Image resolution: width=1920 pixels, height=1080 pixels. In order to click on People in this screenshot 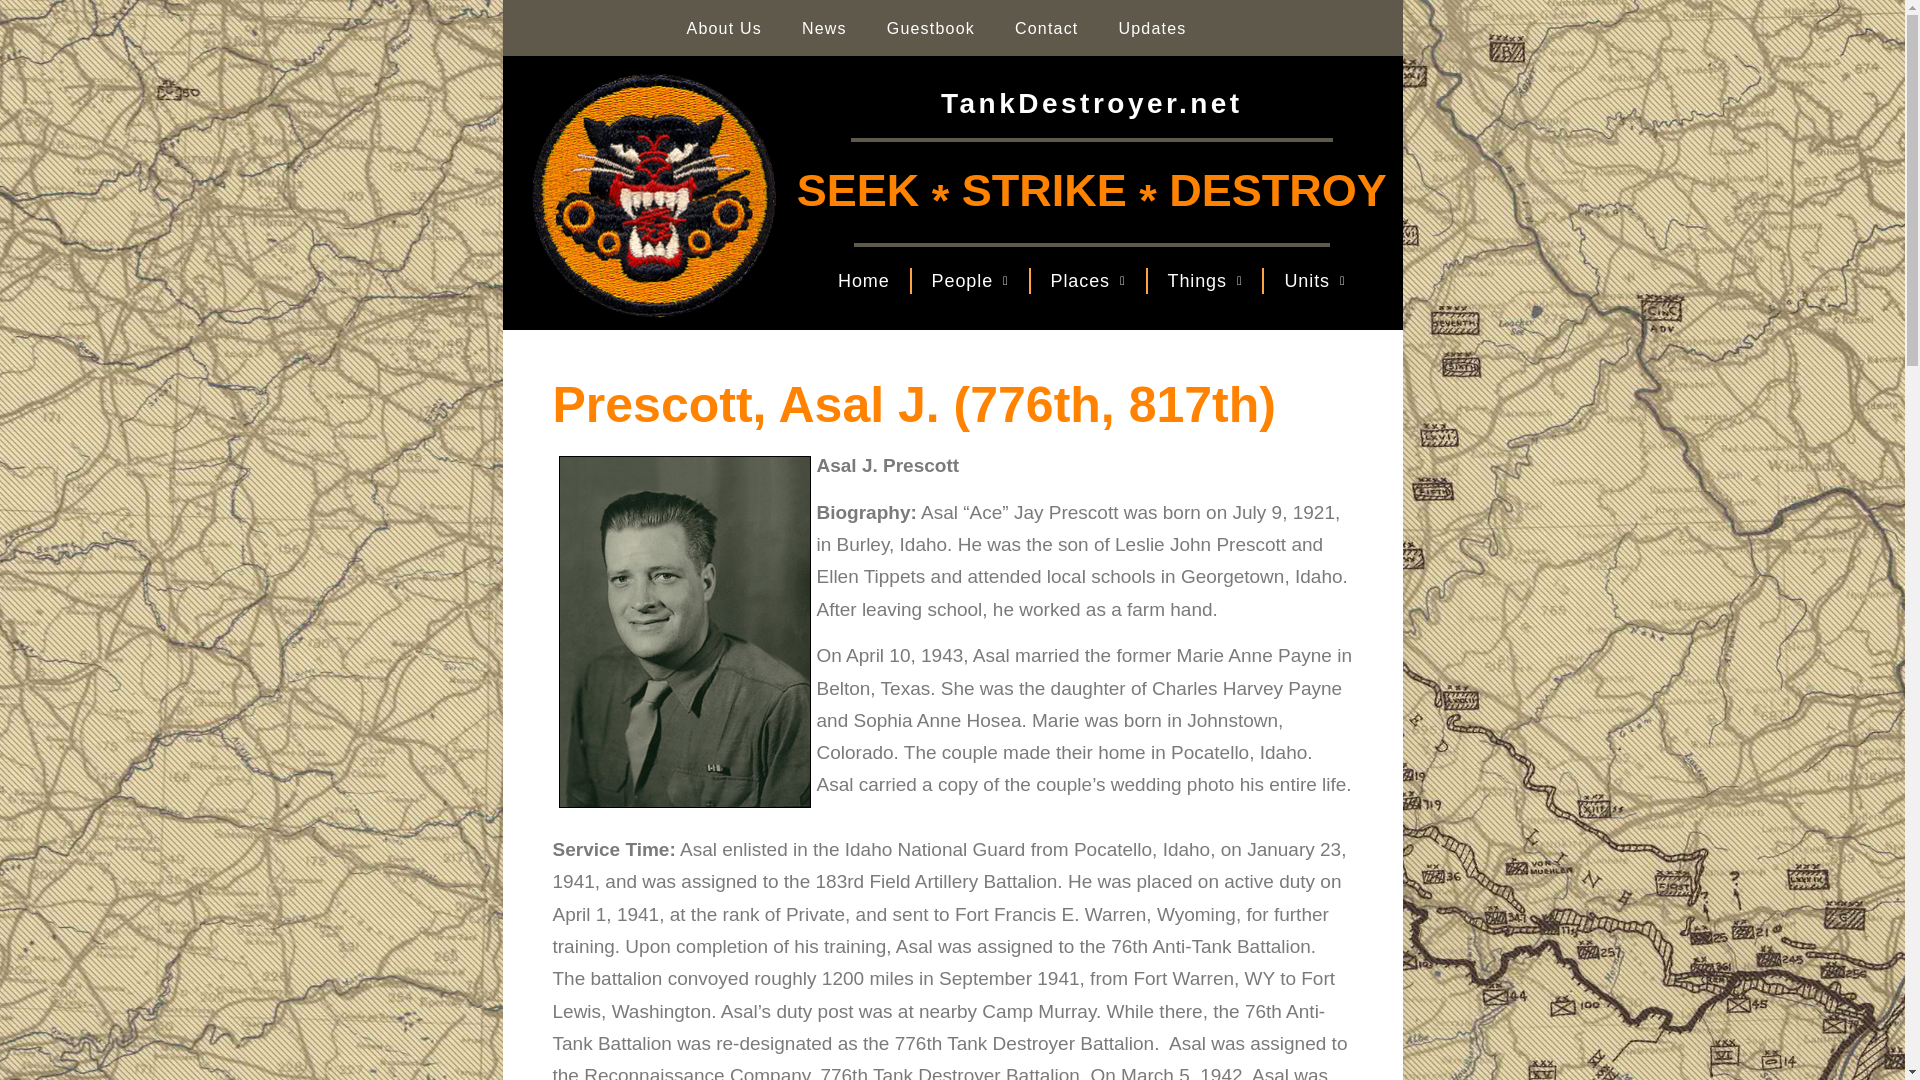, I will do `click(970, 281)`.